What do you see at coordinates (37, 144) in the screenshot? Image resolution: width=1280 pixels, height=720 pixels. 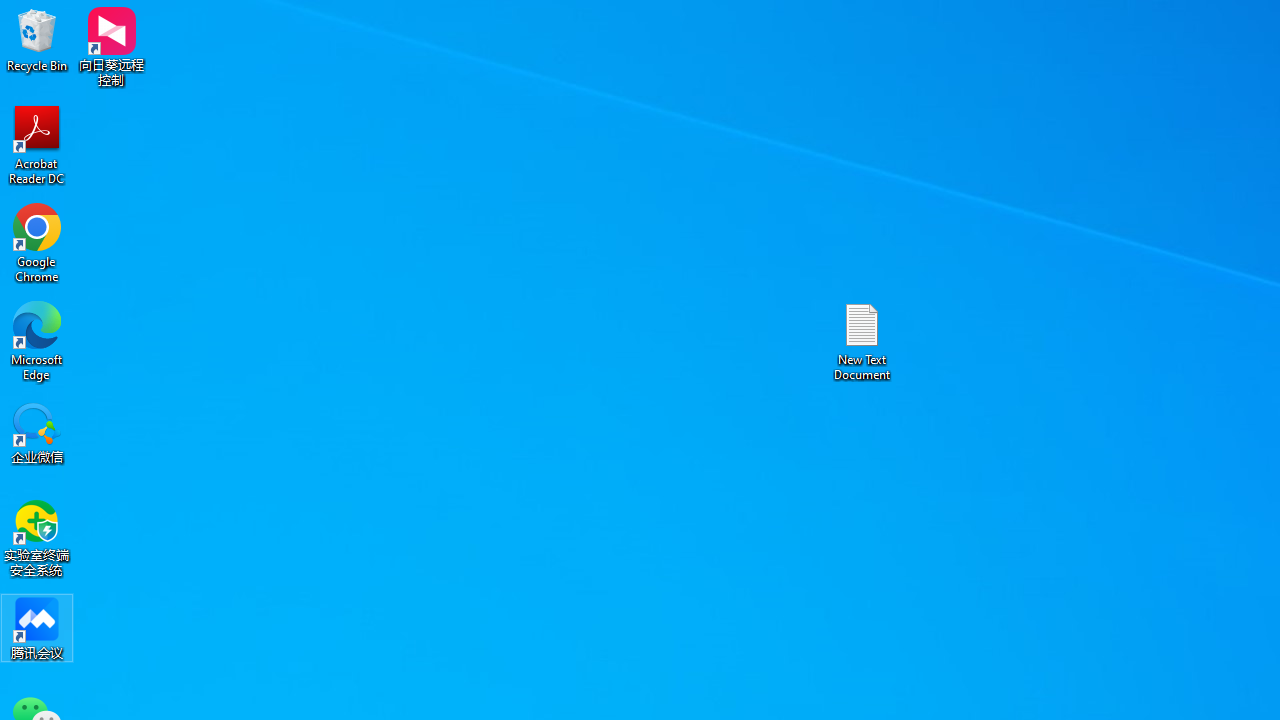 I see `Acrobat Reader DC` at bounding box center [37, 144].